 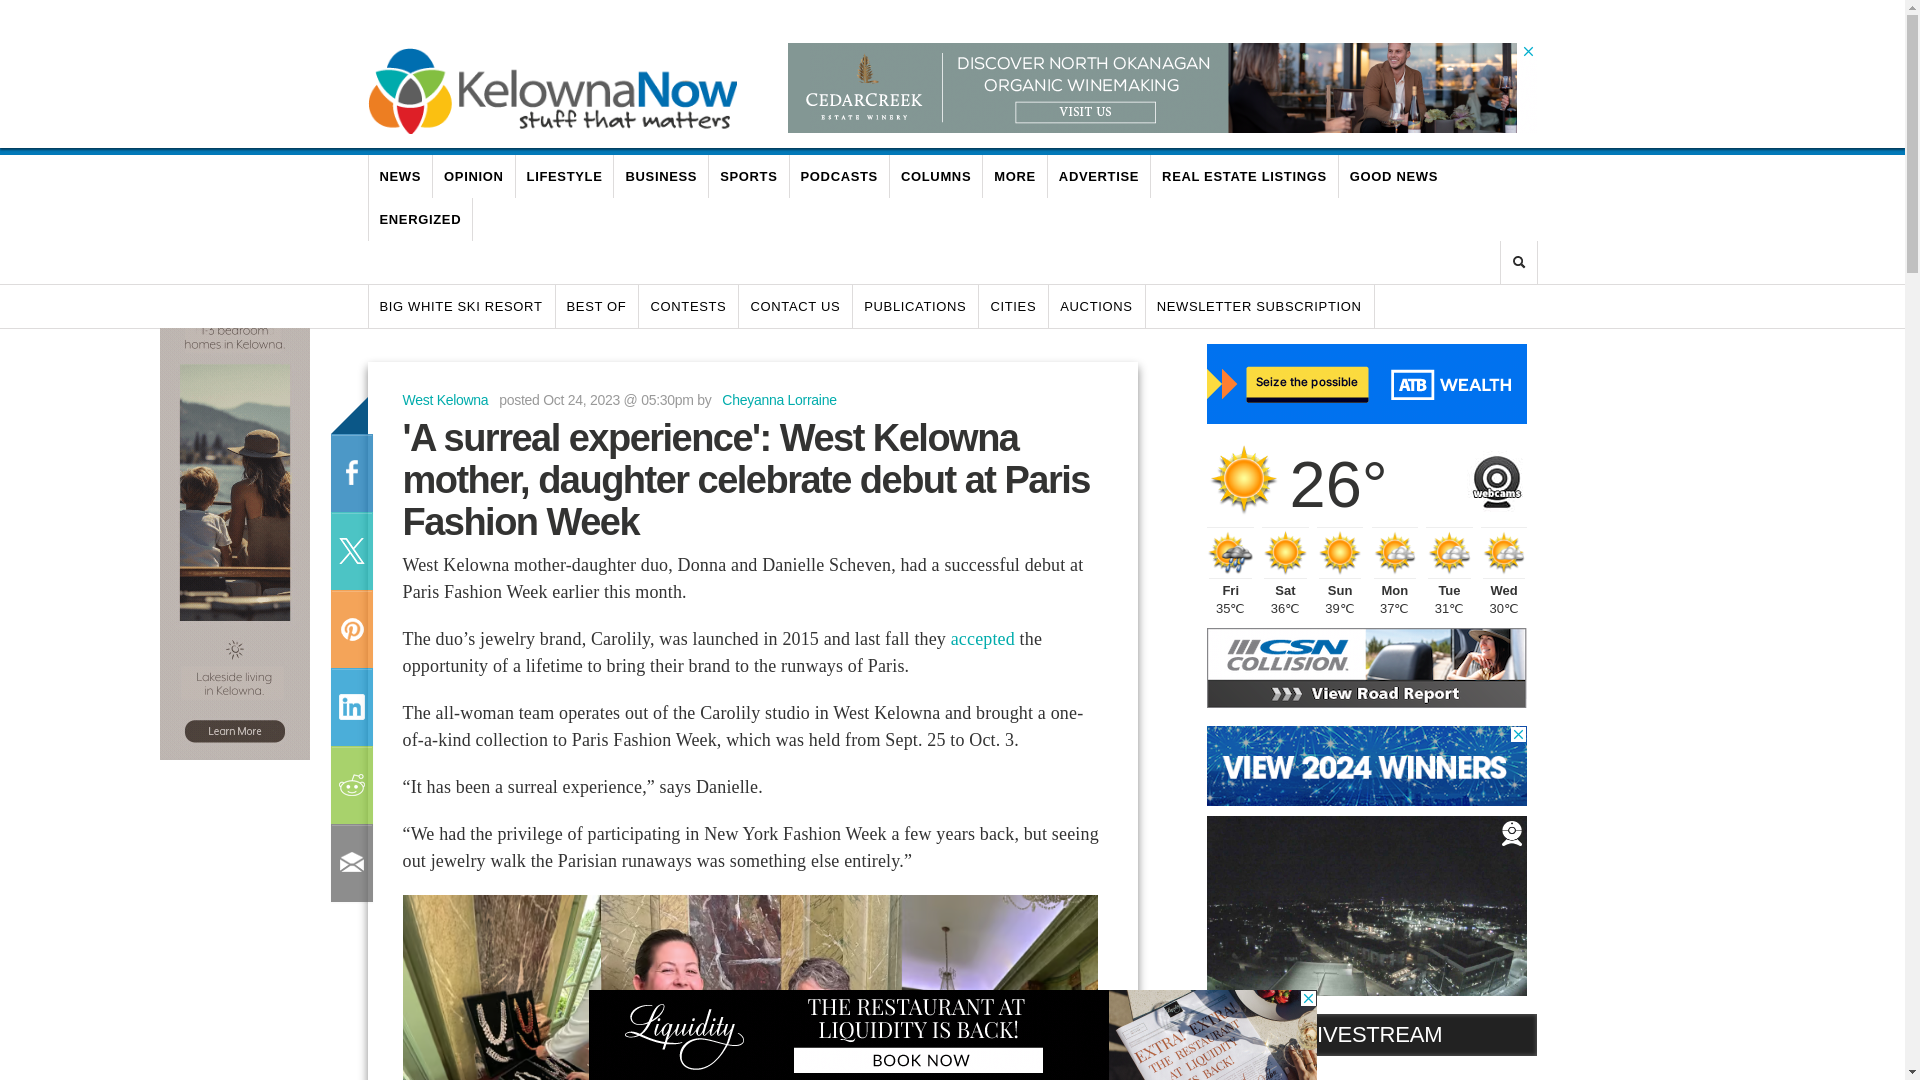 I want to click on Weather, so click(x=1244, y=478).